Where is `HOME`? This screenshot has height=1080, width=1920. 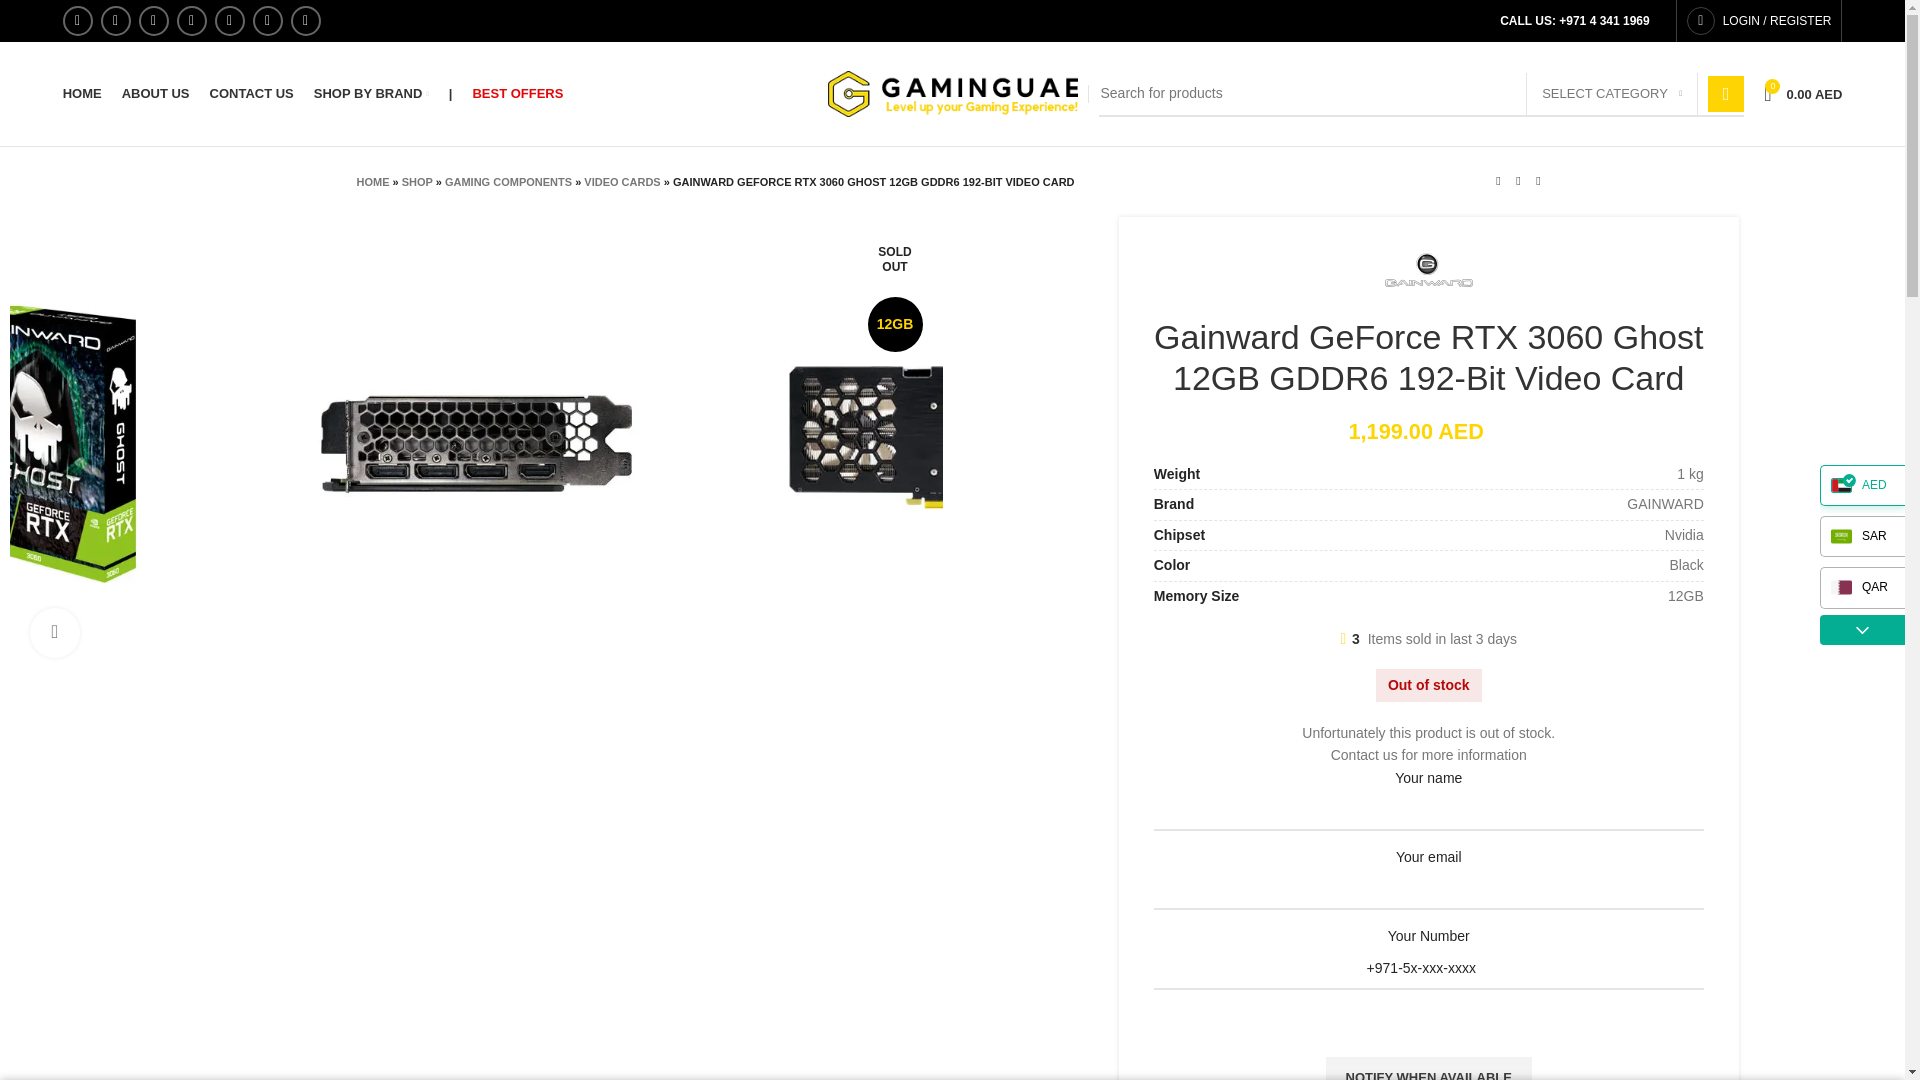 HOME is located at coordinates (82, 94).